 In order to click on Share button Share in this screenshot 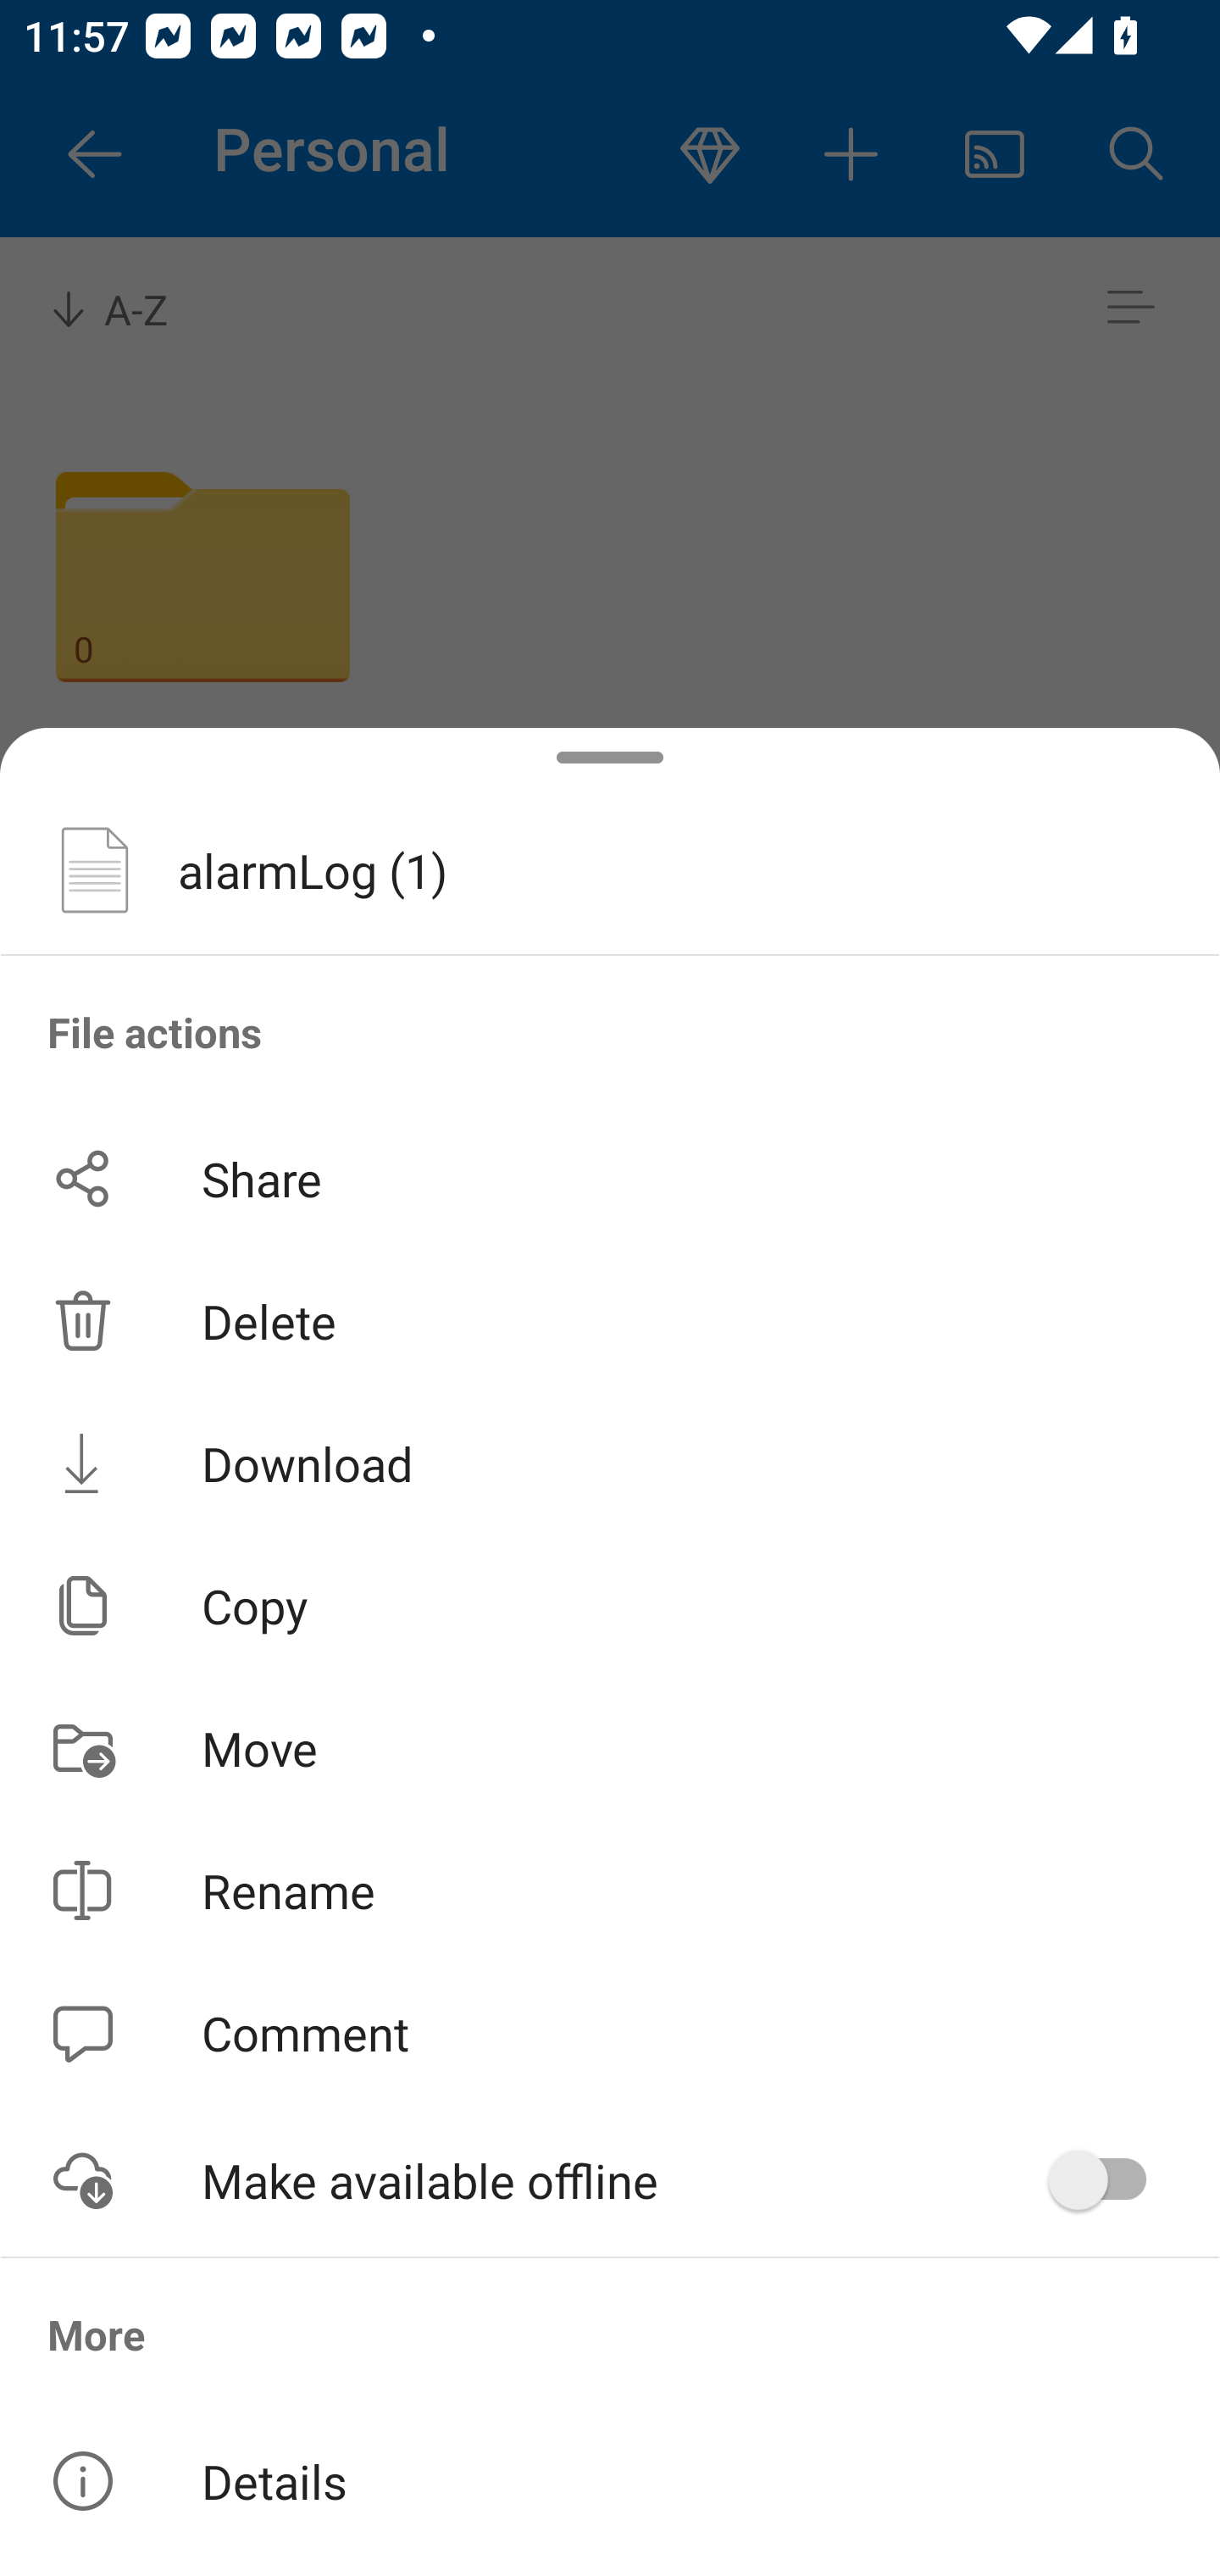, I will do `click(610, 1178)`.